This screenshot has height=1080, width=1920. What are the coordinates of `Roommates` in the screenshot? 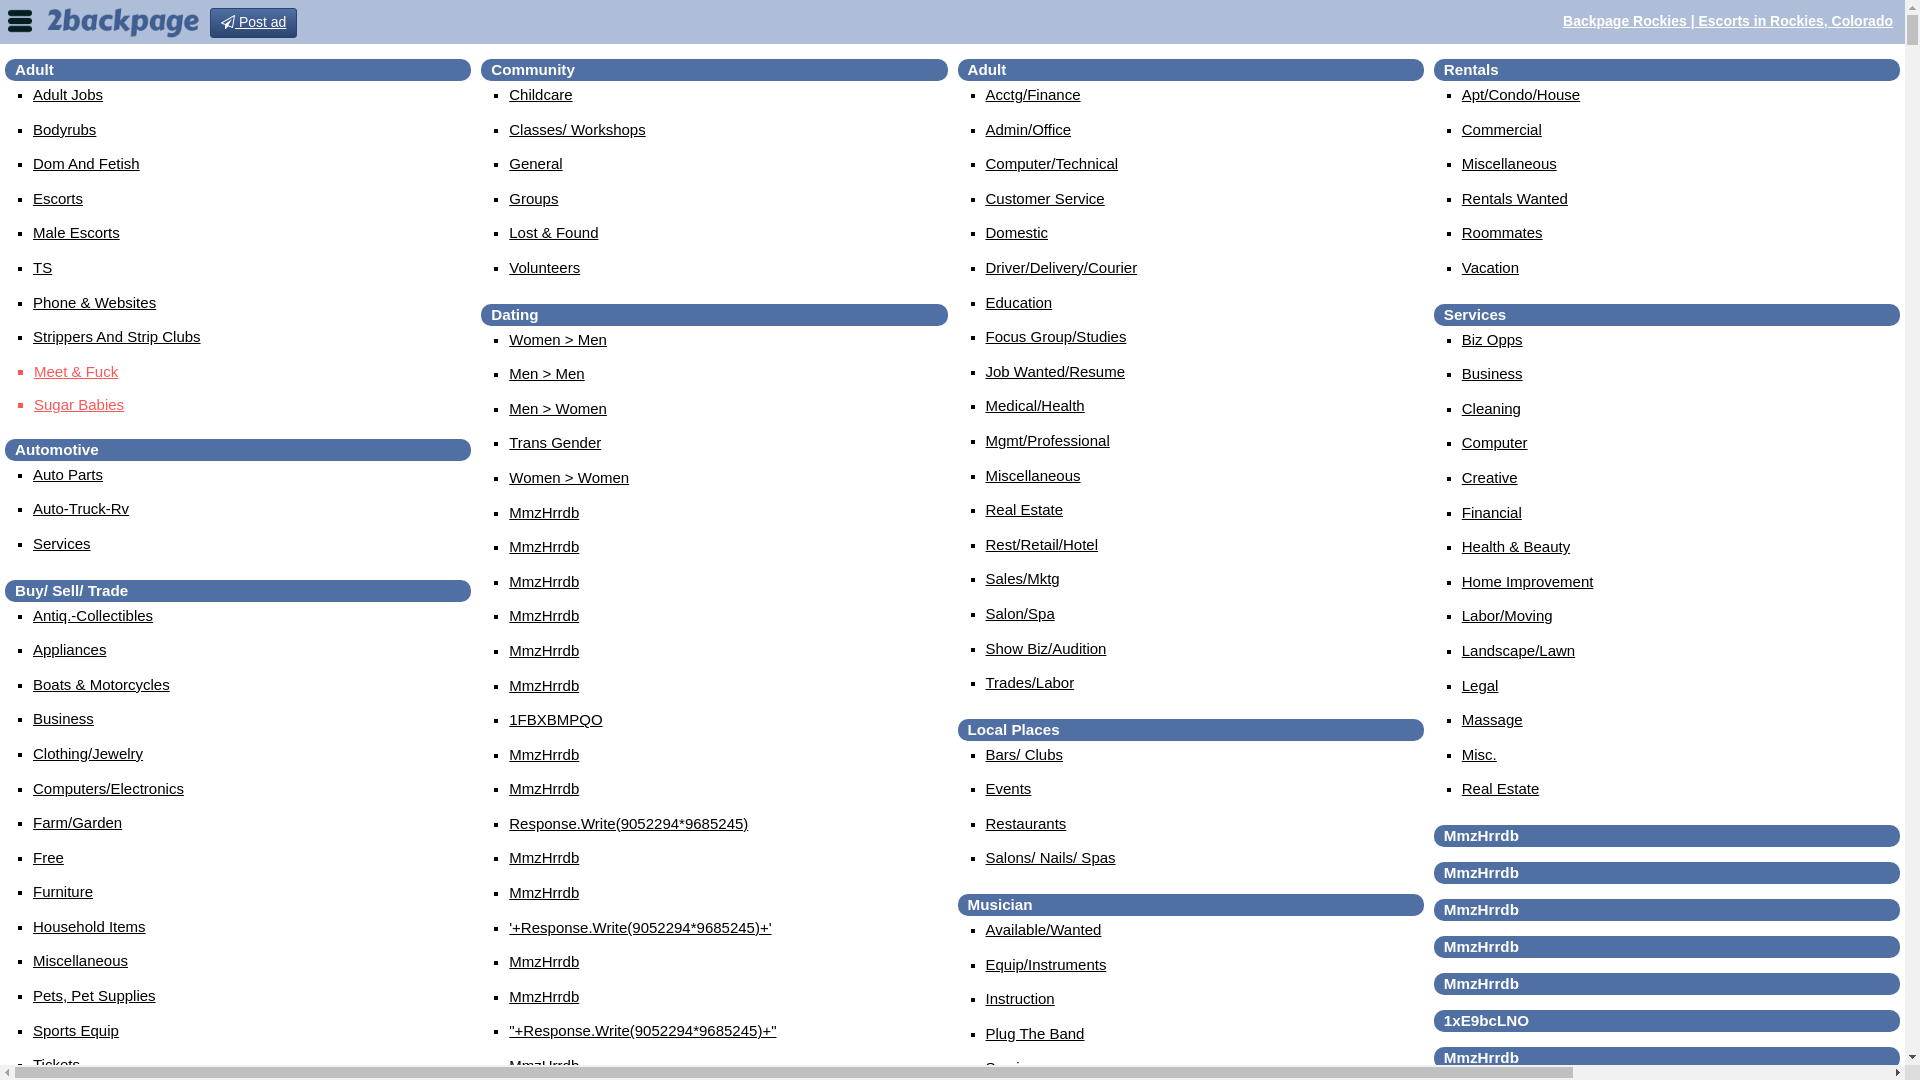 It's located at (1502, 232).